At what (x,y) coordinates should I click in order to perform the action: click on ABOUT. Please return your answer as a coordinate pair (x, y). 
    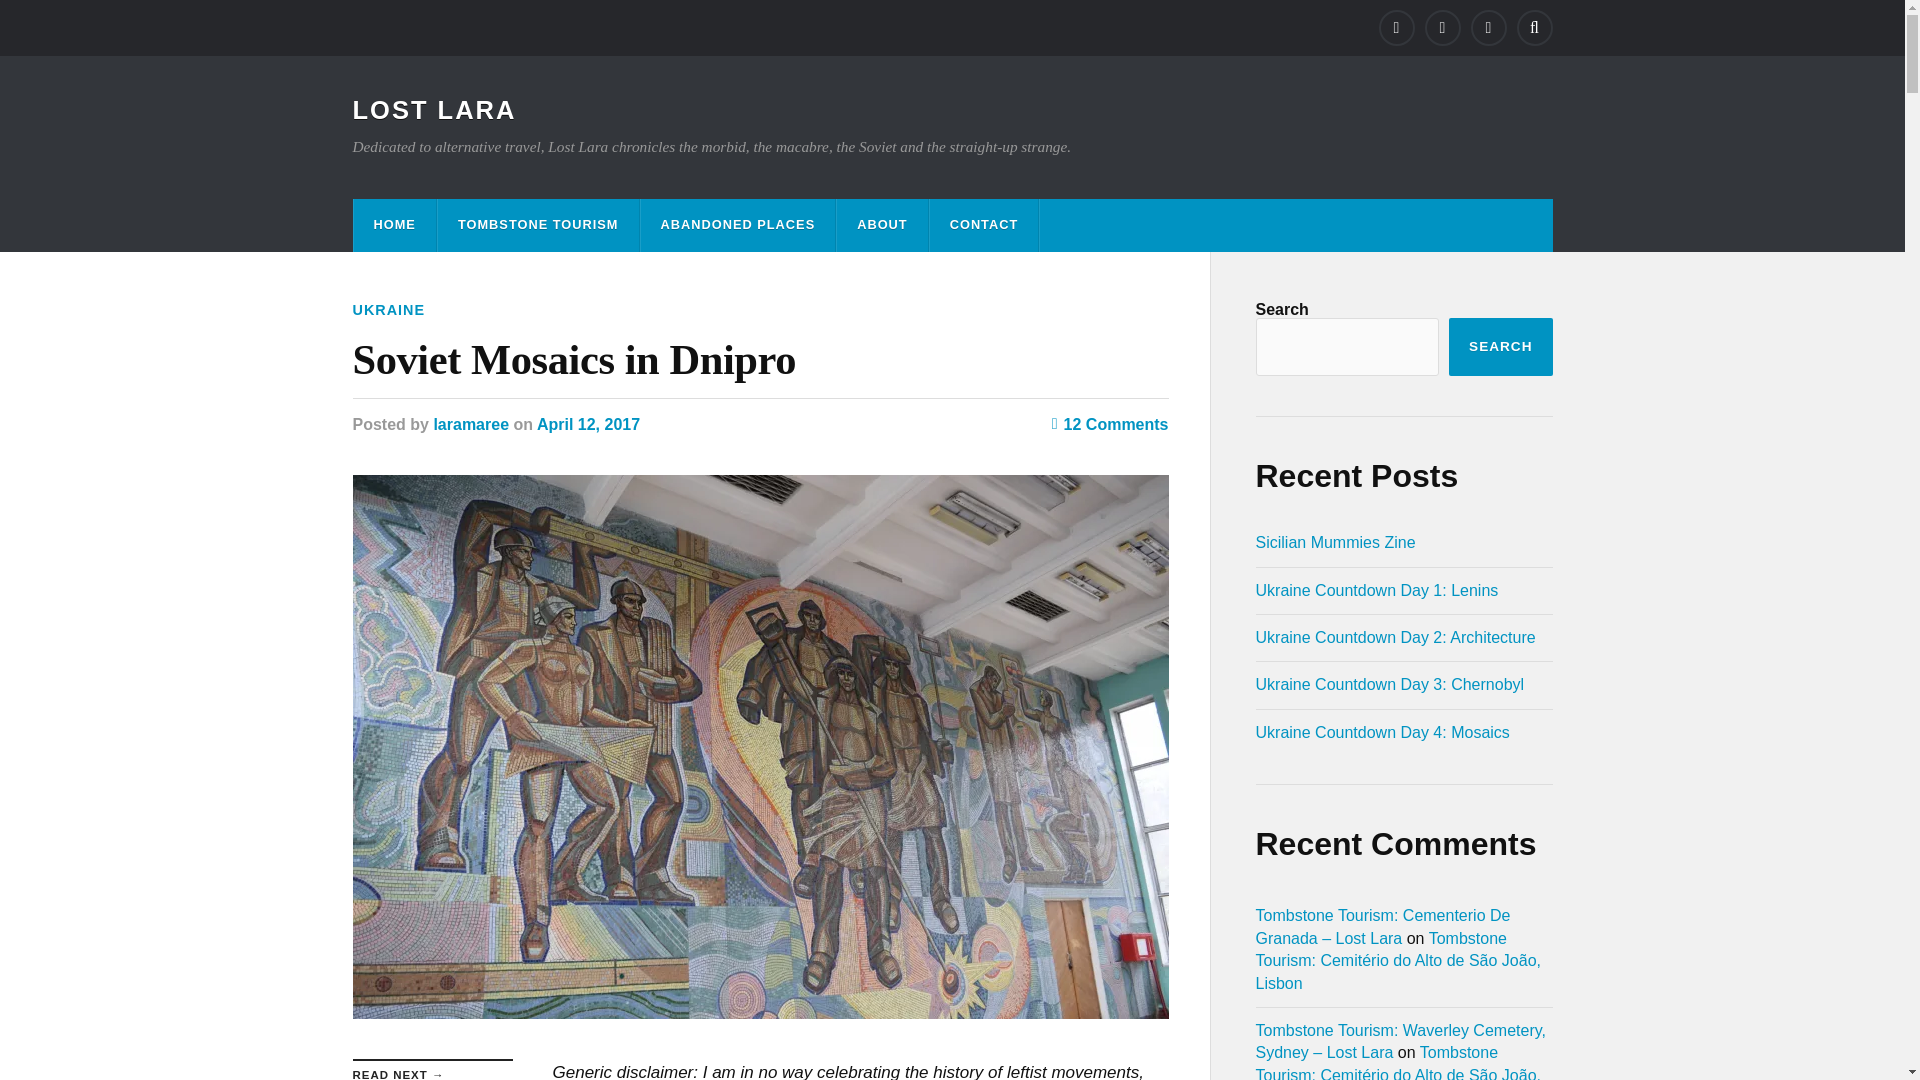
    Looking at the image, I should click on (882, 224).